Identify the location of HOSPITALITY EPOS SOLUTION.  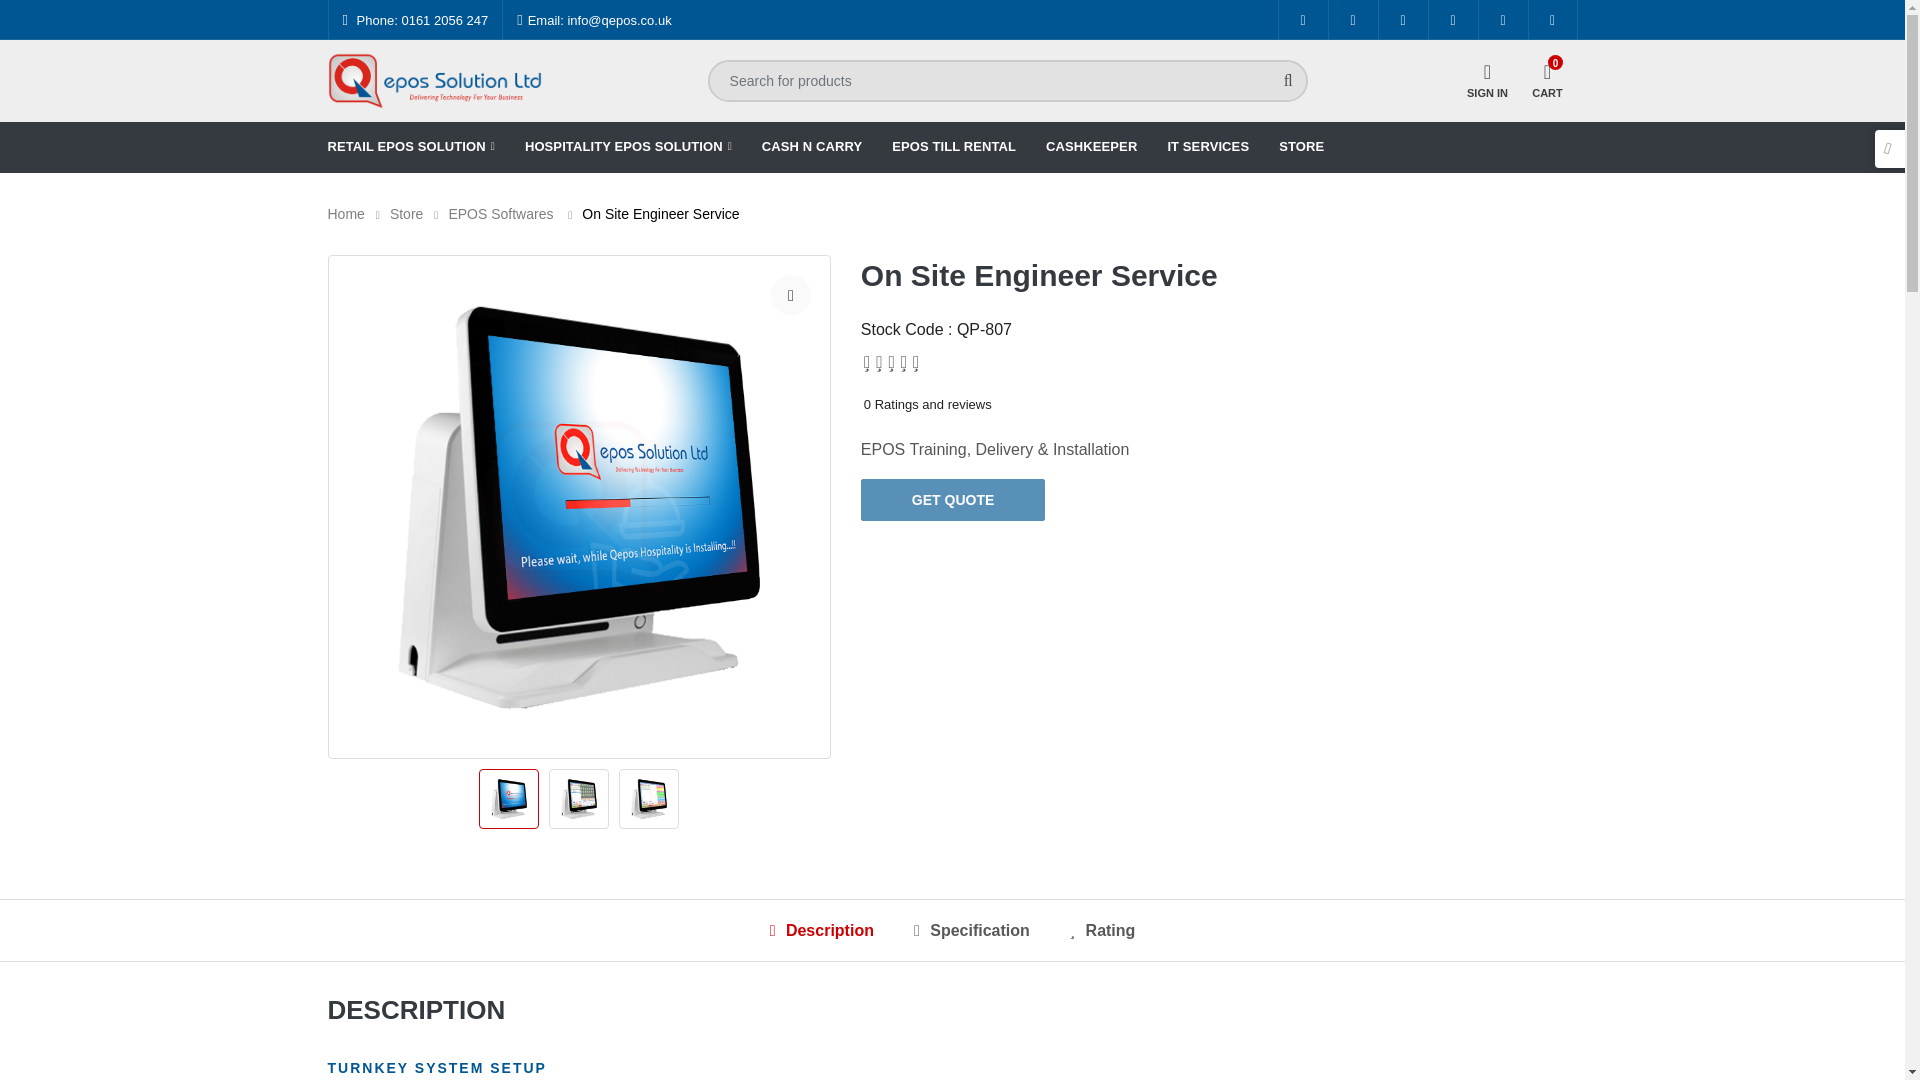
(628, 147).